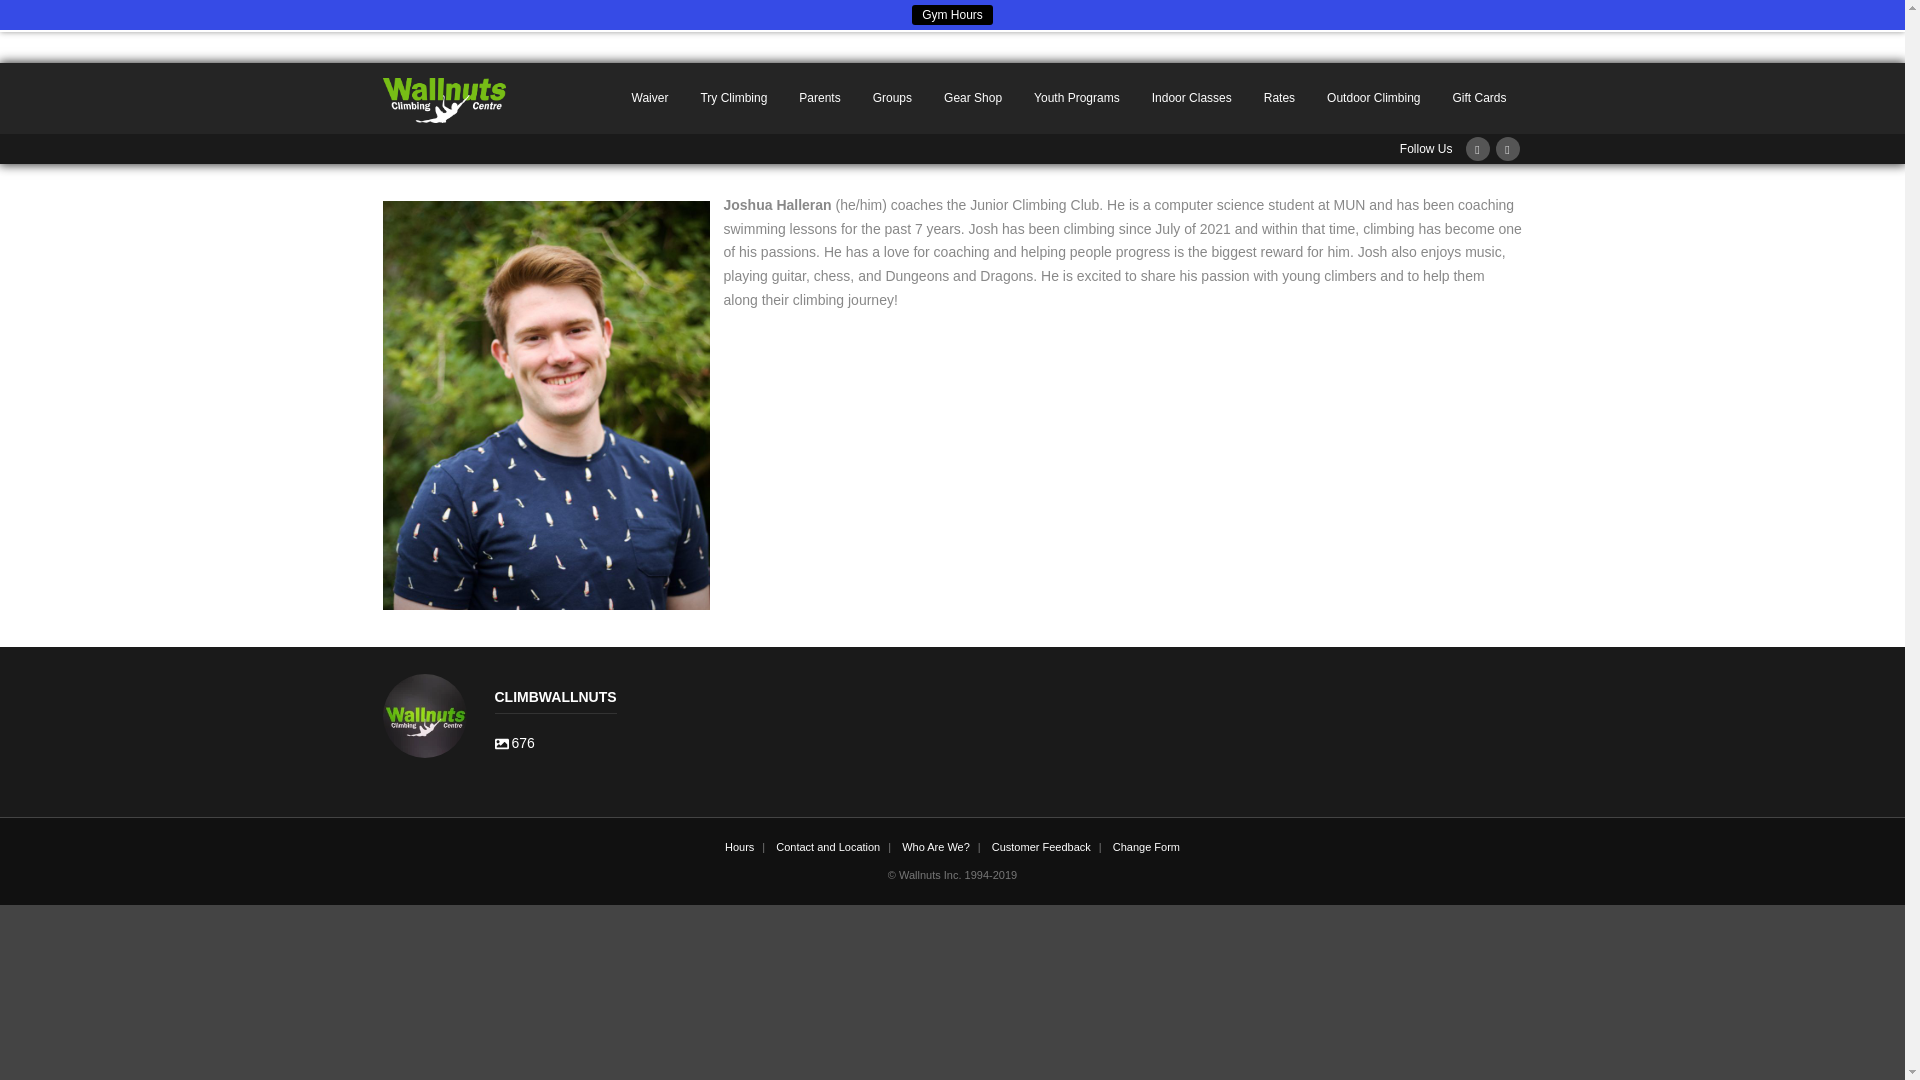 The image size is (1920, 1080). What do you see at coordinates (733, 97) in the screenshot?
I see `Try Climbing` at bounding box center [733, 97].